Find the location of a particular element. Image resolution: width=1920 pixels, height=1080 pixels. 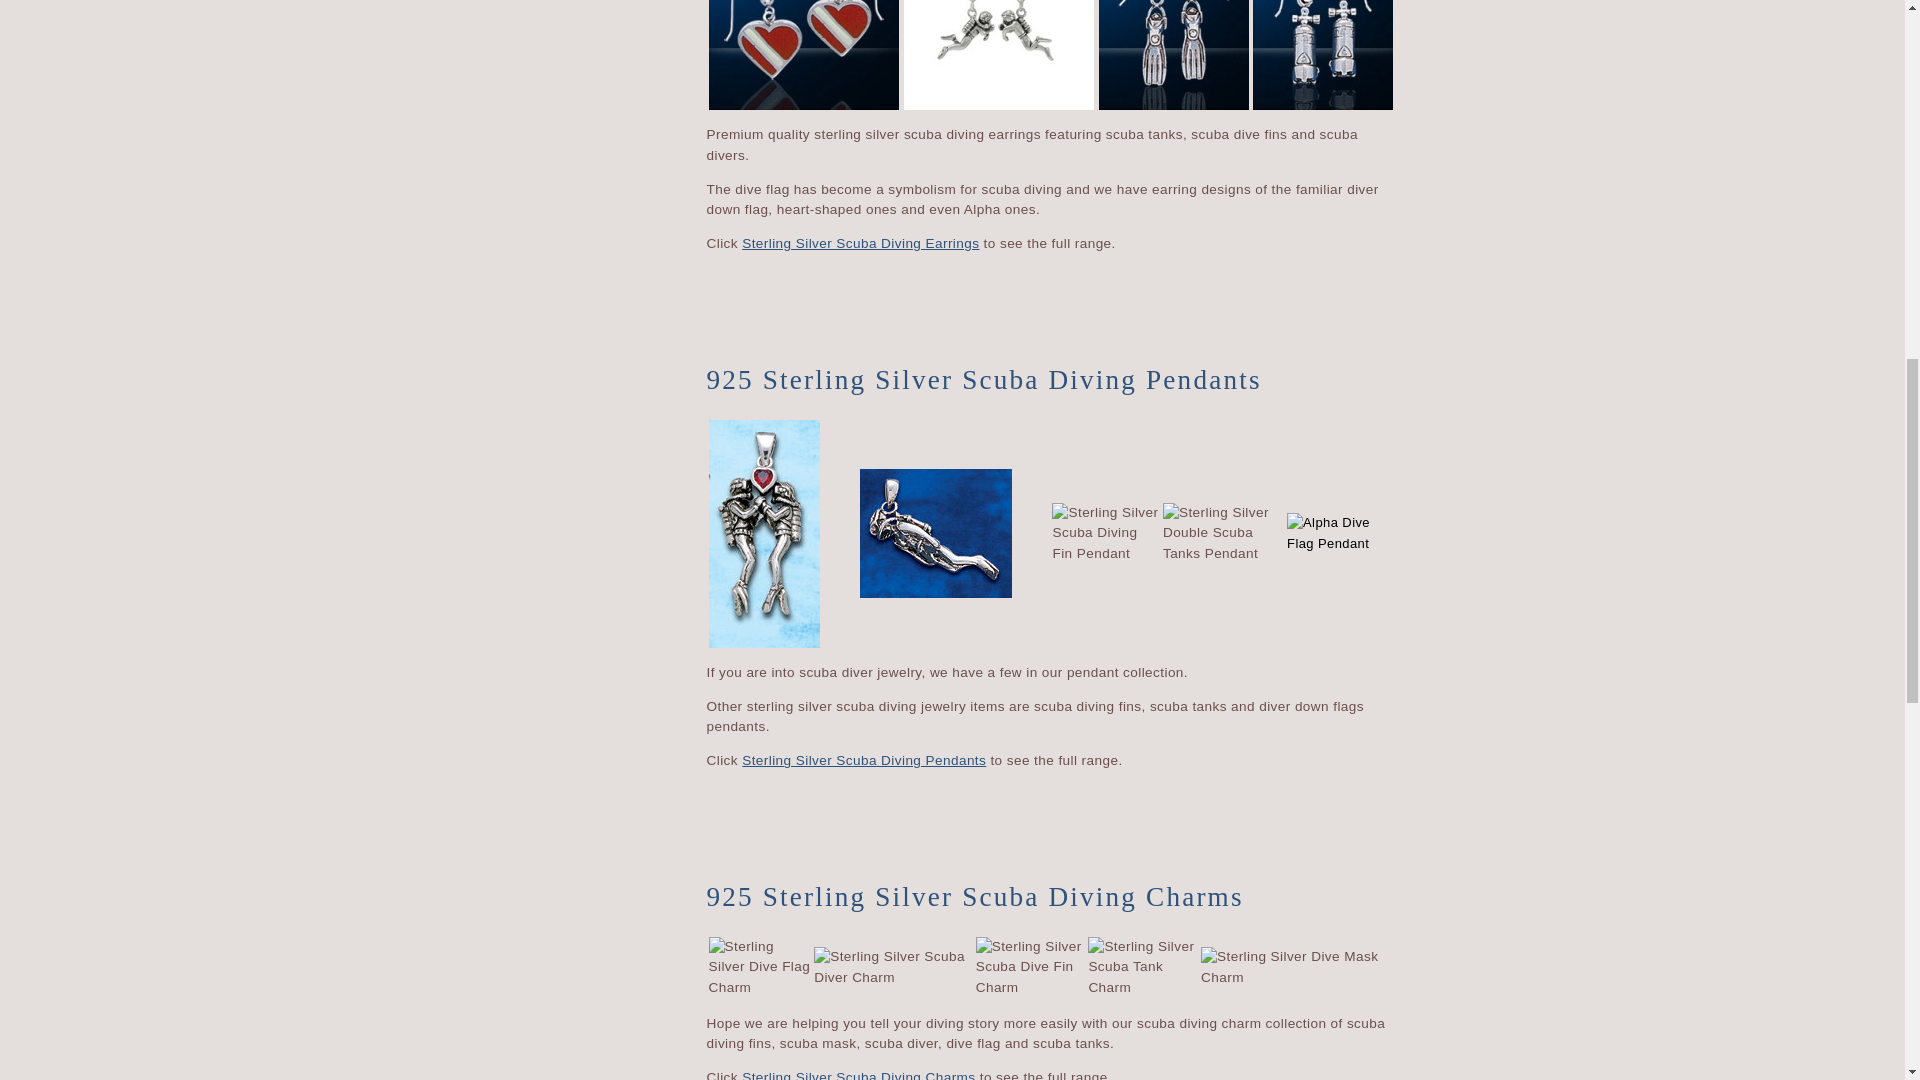

Sterling Silver Scuba Diving Earrings is located at coordinates (860, 243).